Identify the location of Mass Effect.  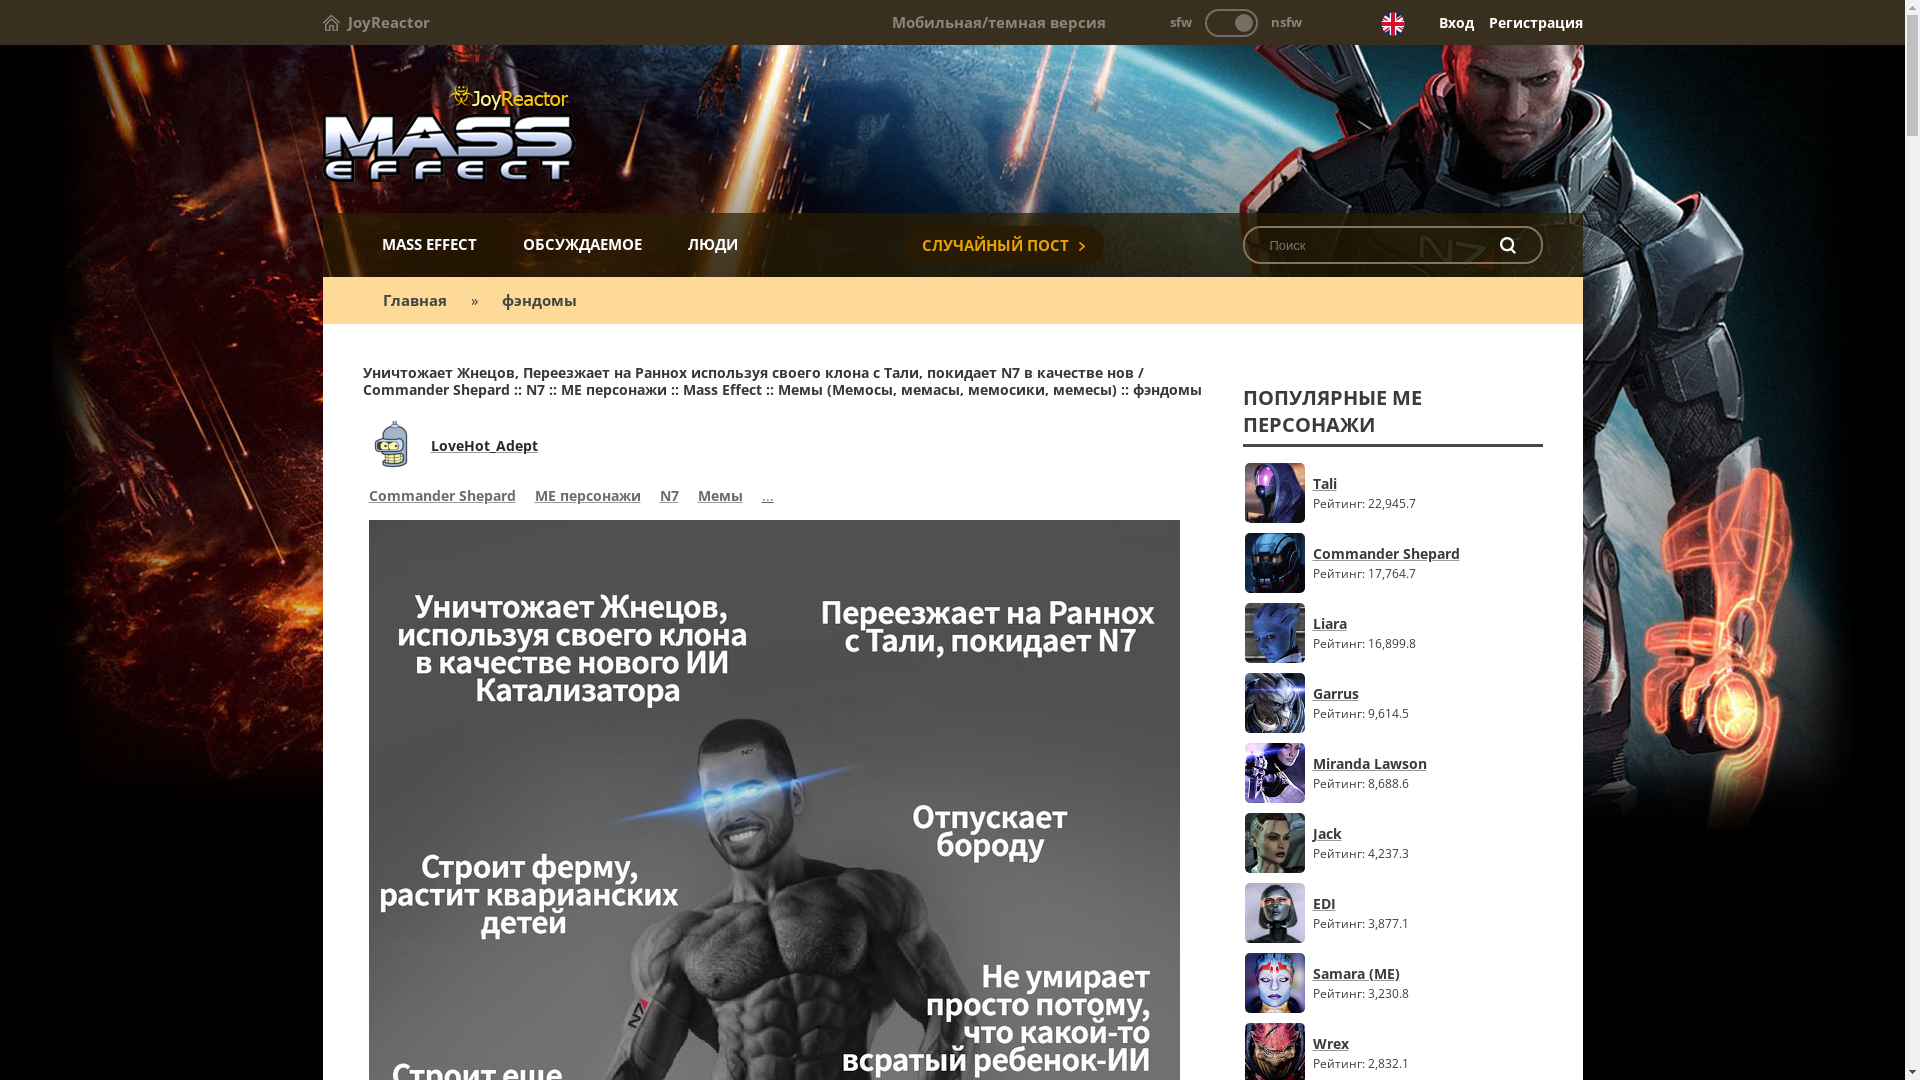
(952, 130).